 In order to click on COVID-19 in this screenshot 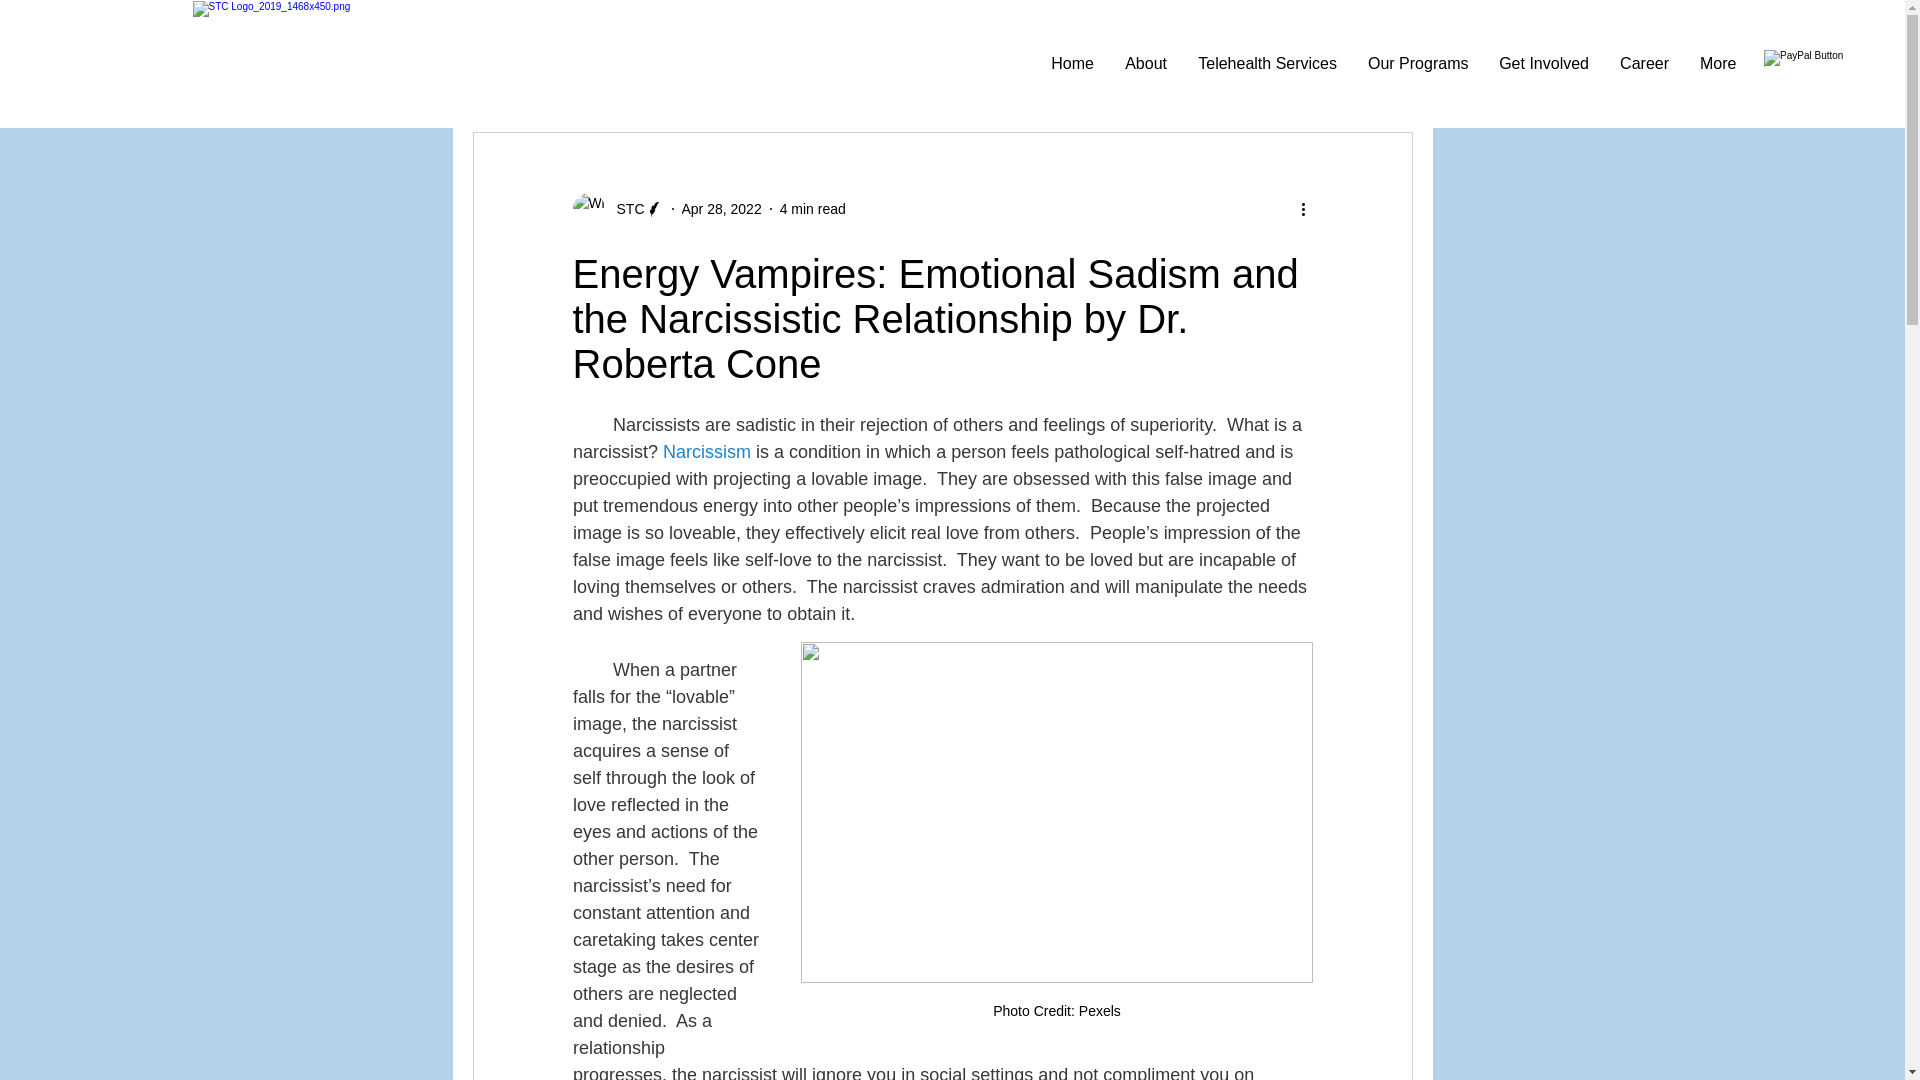, I will do `click(756, 72)`.